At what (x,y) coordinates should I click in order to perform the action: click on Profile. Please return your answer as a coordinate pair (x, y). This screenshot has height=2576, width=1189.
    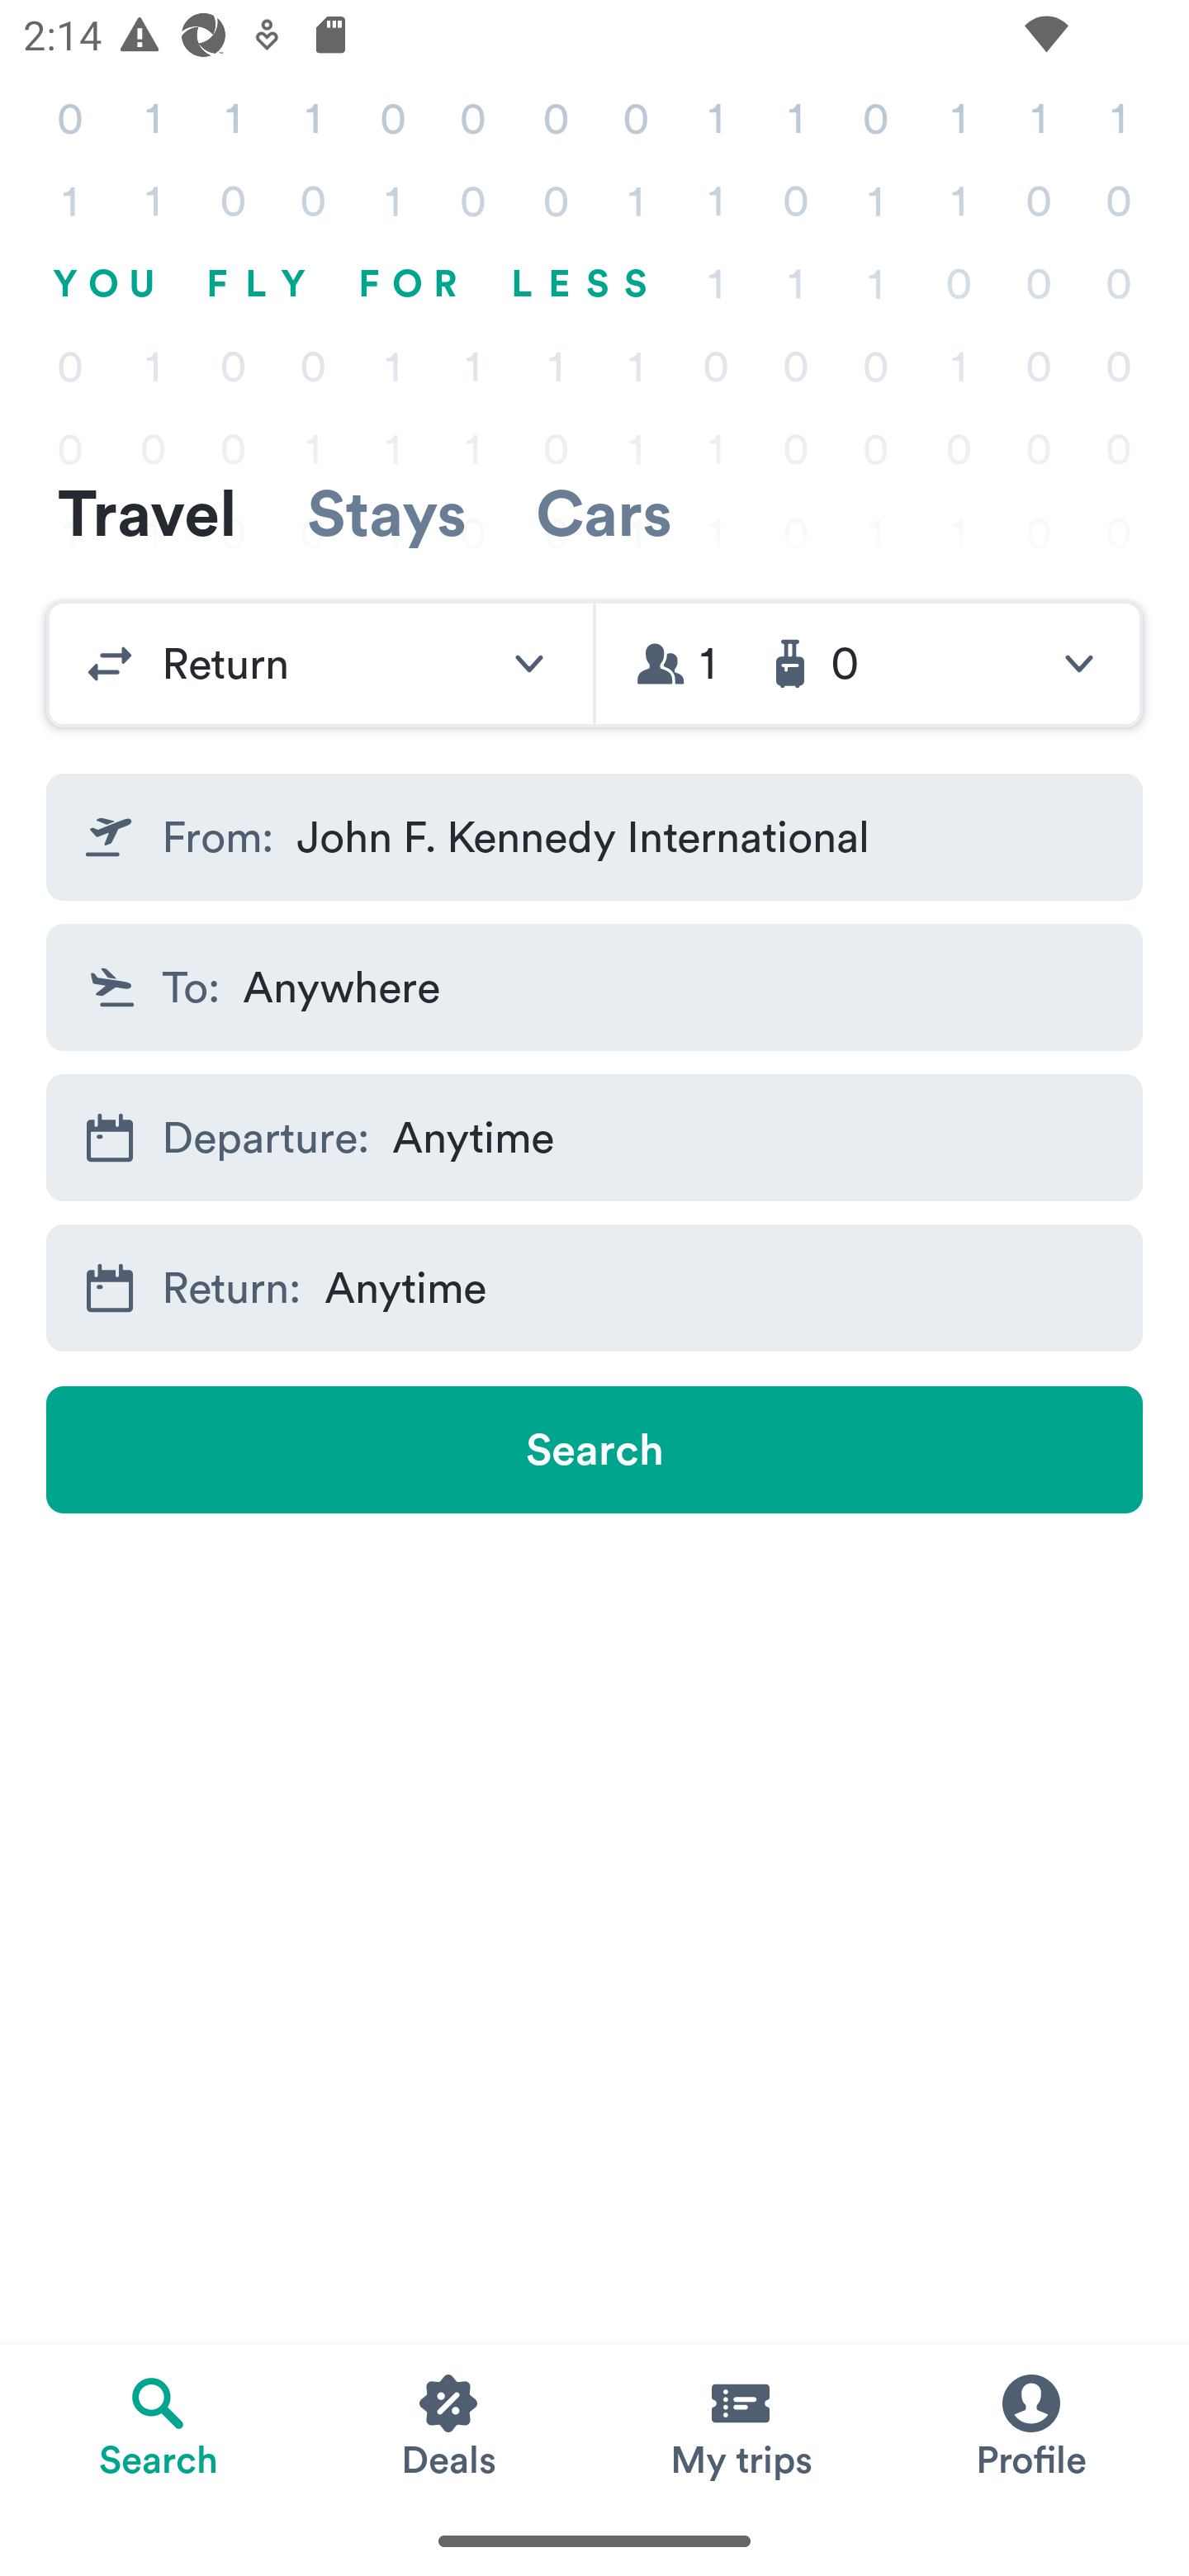
    Looking at the image, I should click on (1030, 2425).